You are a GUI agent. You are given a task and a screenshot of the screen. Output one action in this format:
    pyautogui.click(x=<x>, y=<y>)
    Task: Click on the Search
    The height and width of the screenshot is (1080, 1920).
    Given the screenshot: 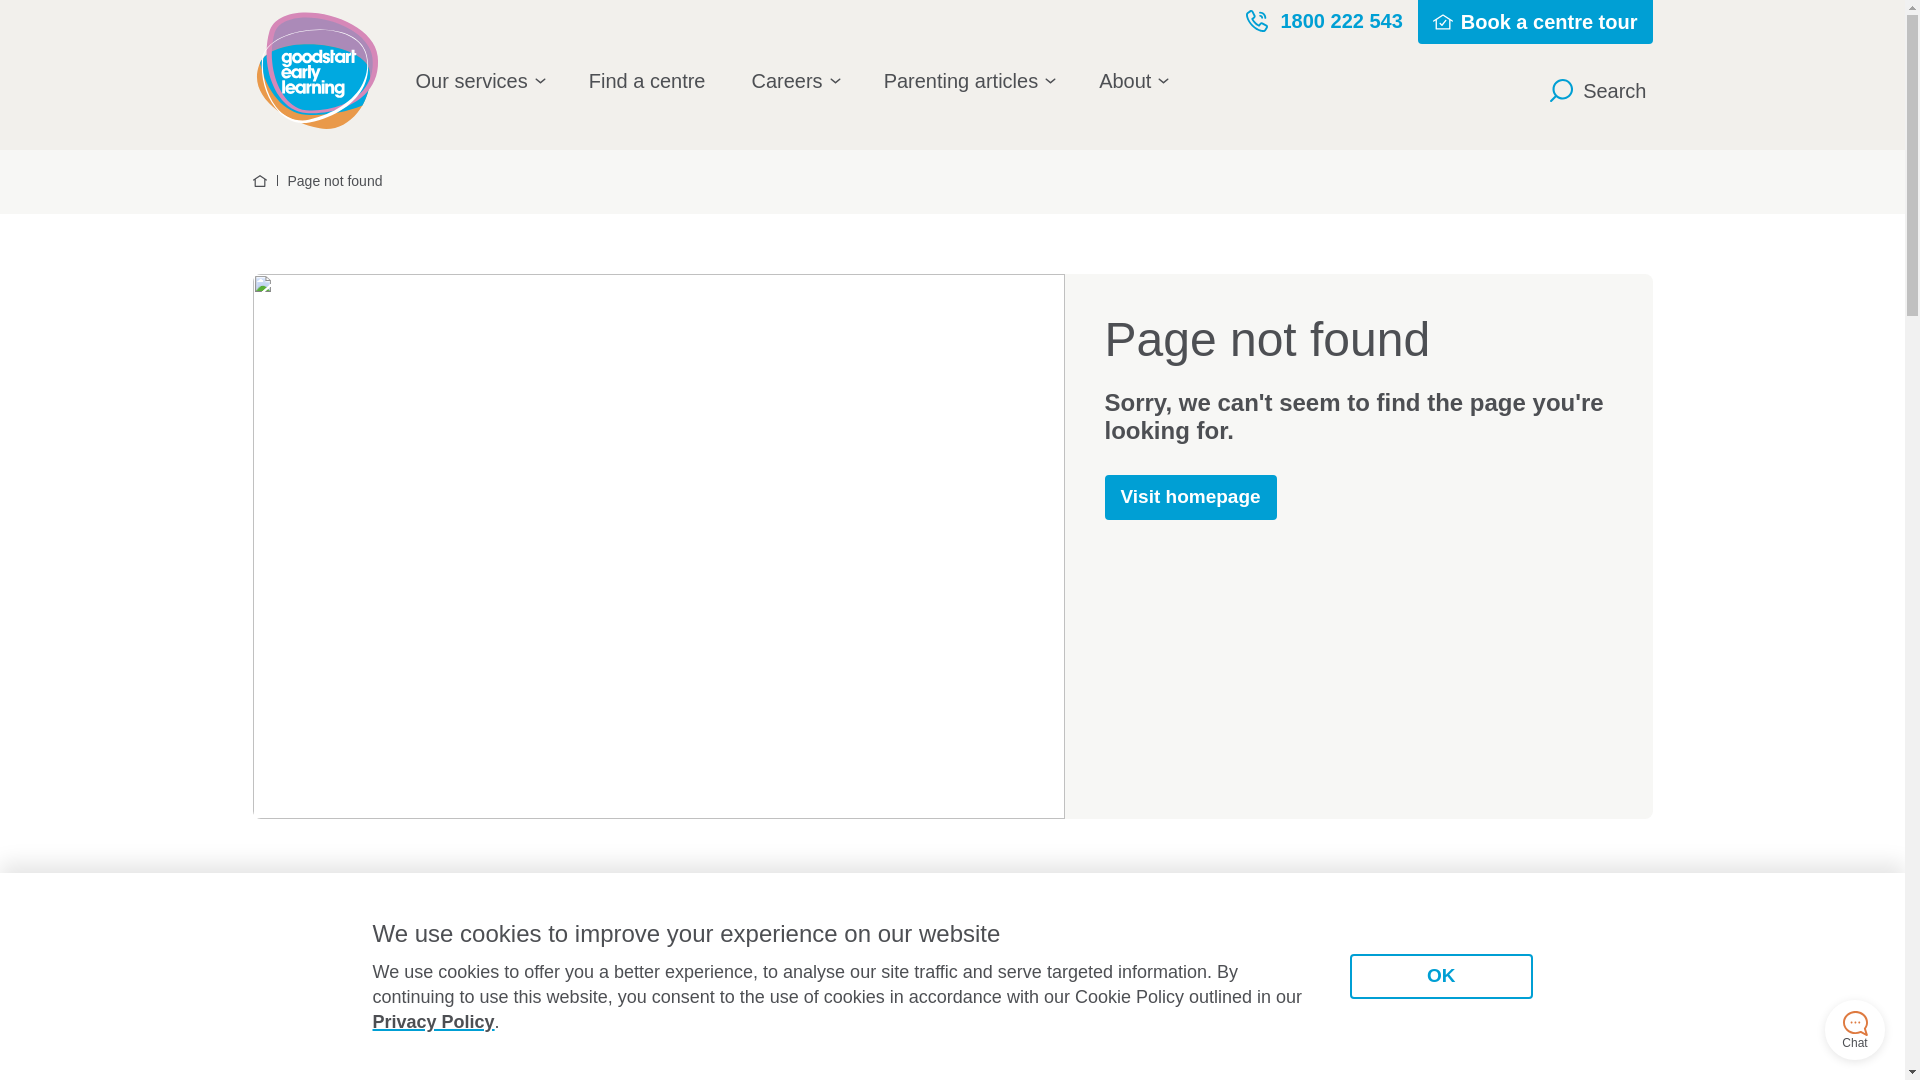 What is the action you would take?
    pyautogui.click(x=1591, y=90)
    